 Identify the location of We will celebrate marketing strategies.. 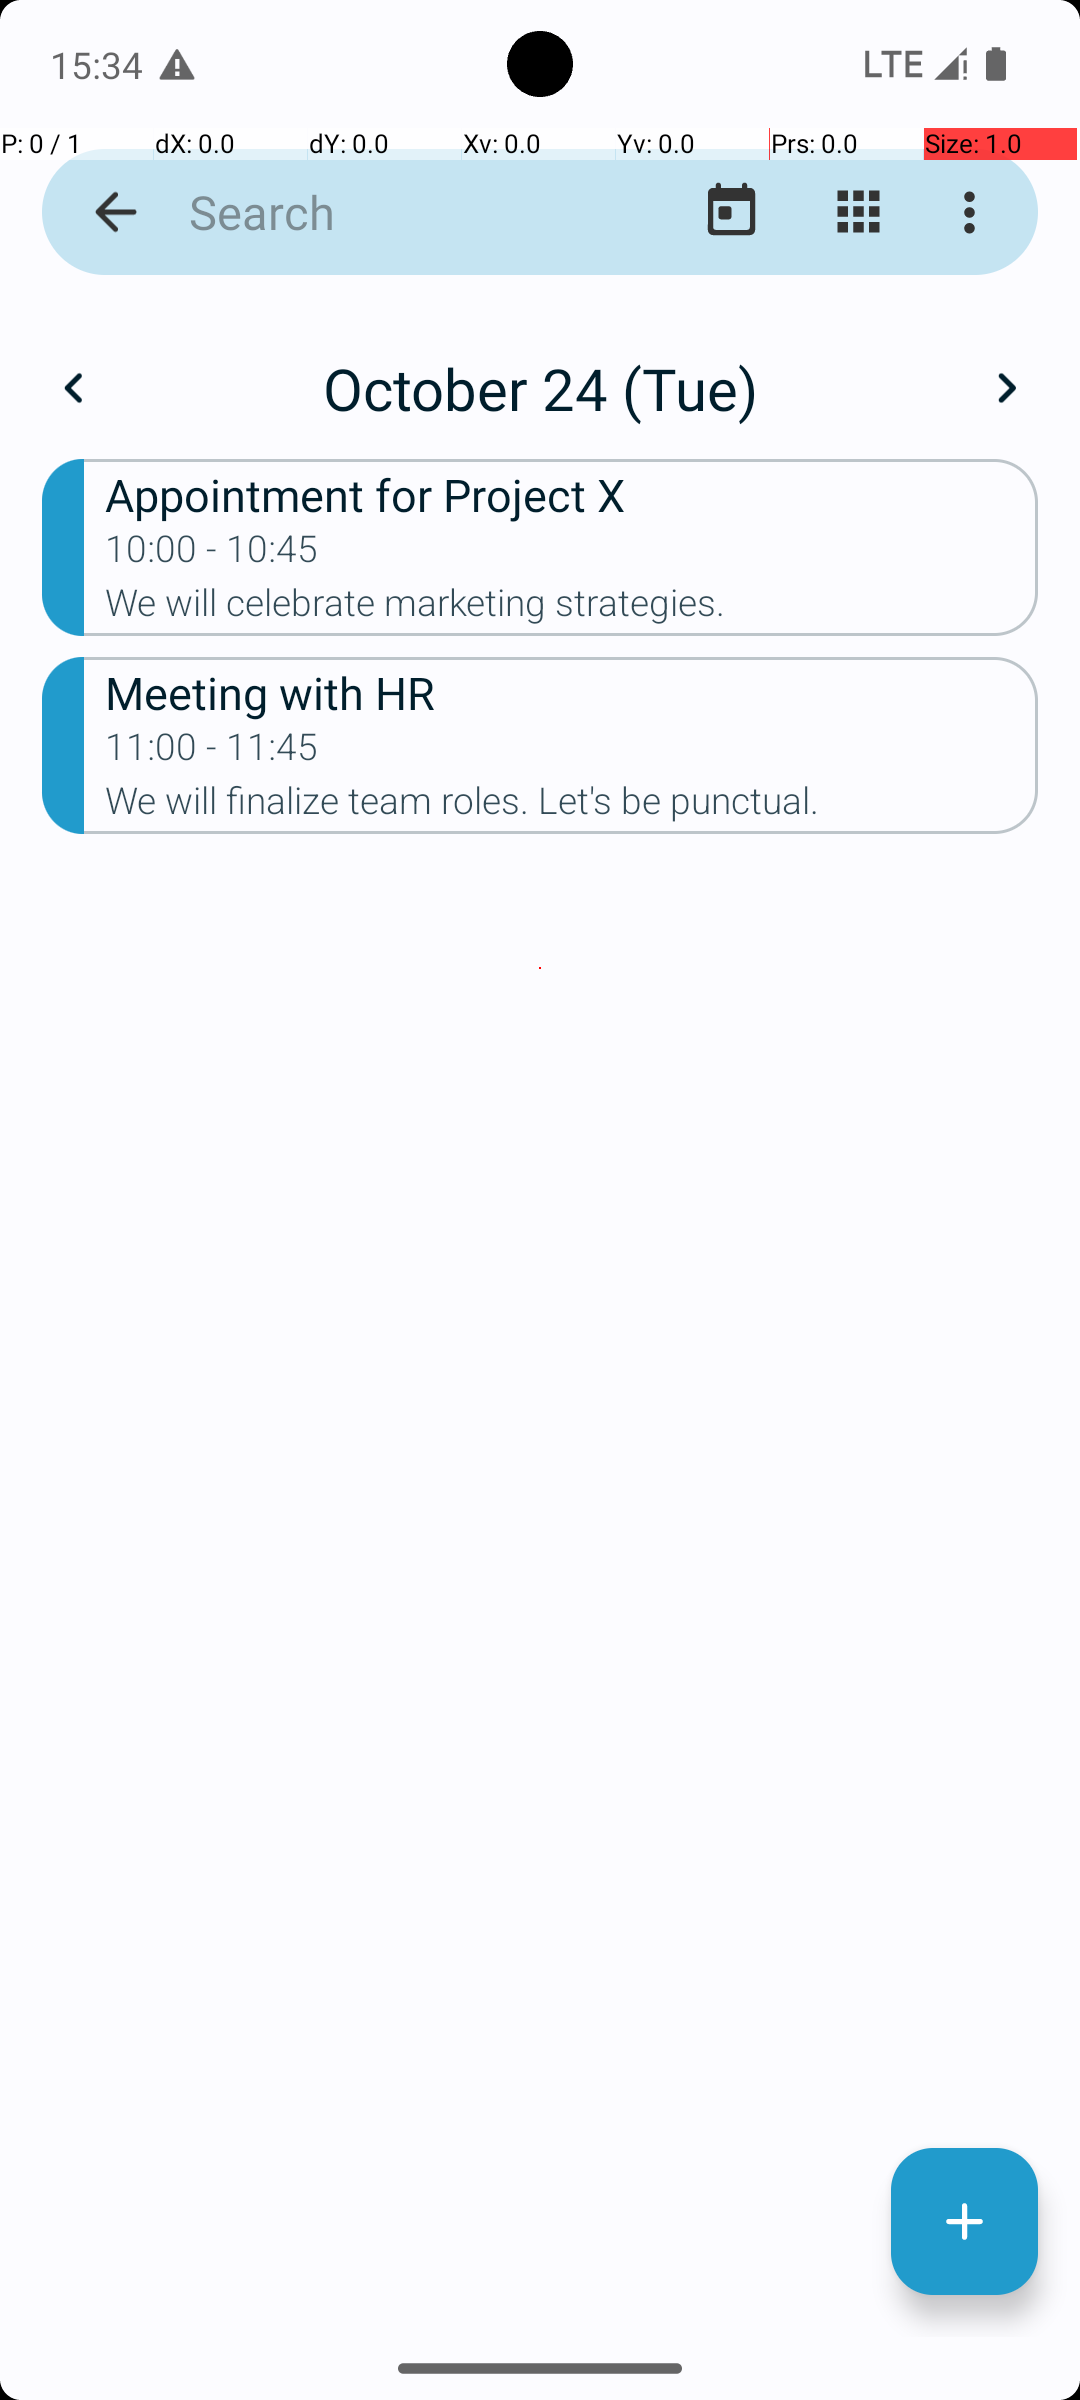
(572, 609).